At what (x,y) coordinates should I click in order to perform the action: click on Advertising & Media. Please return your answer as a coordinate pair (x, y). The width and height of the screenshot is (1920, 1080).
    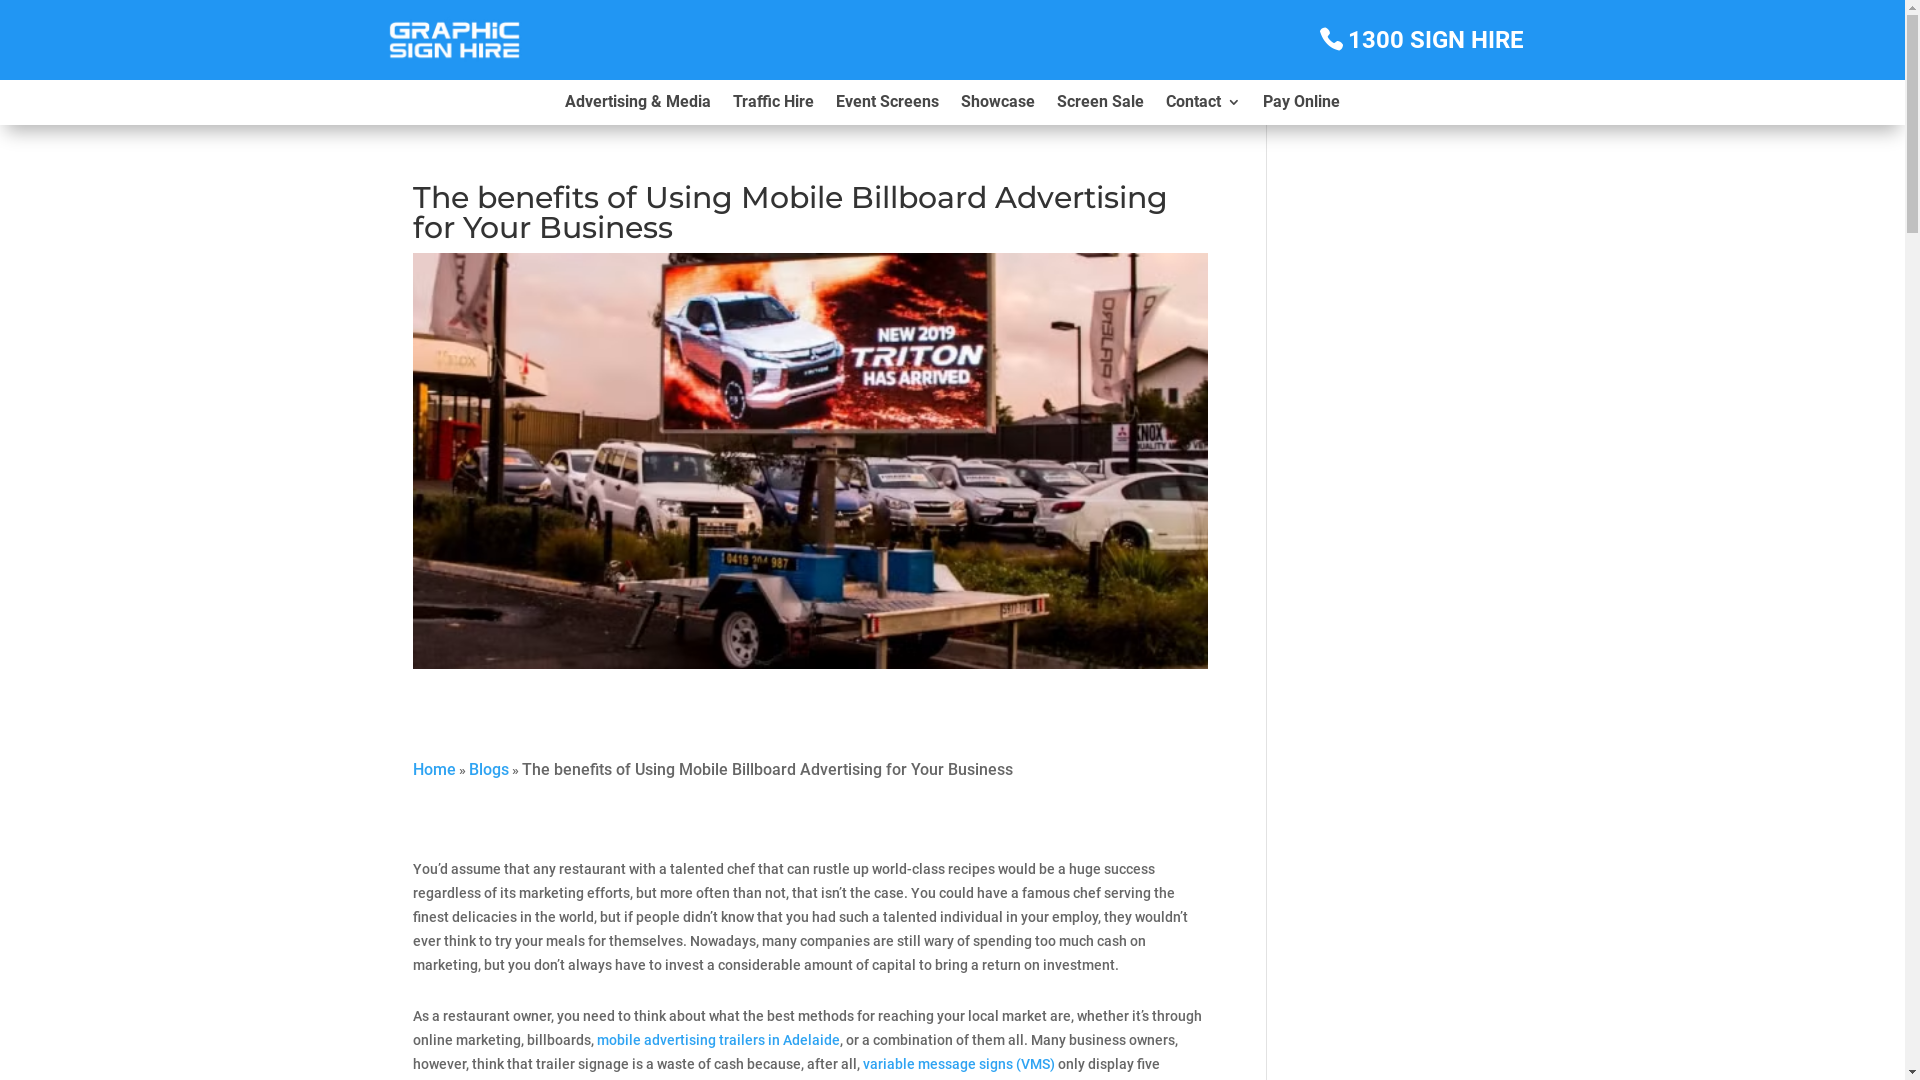
    Looking at the image, I should click on (638, 106).